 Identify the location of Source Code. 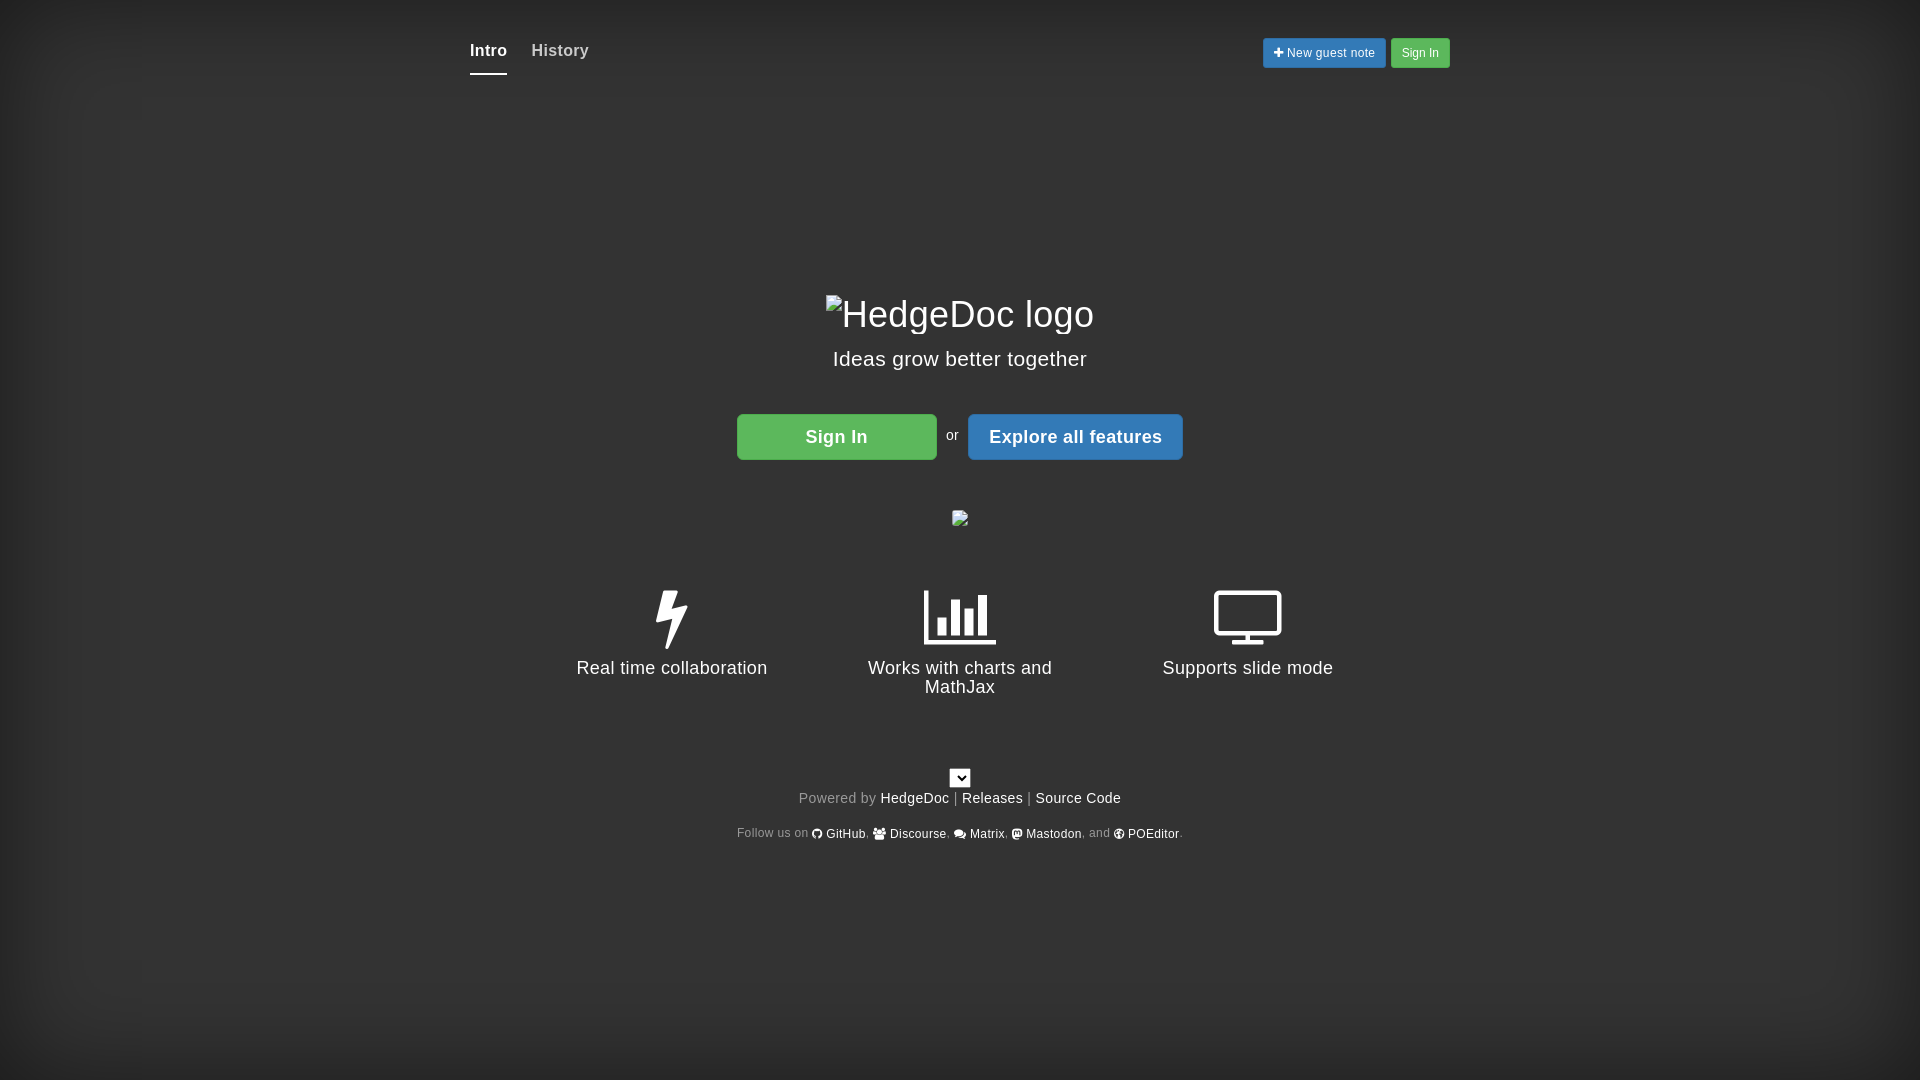
(1079, 798).